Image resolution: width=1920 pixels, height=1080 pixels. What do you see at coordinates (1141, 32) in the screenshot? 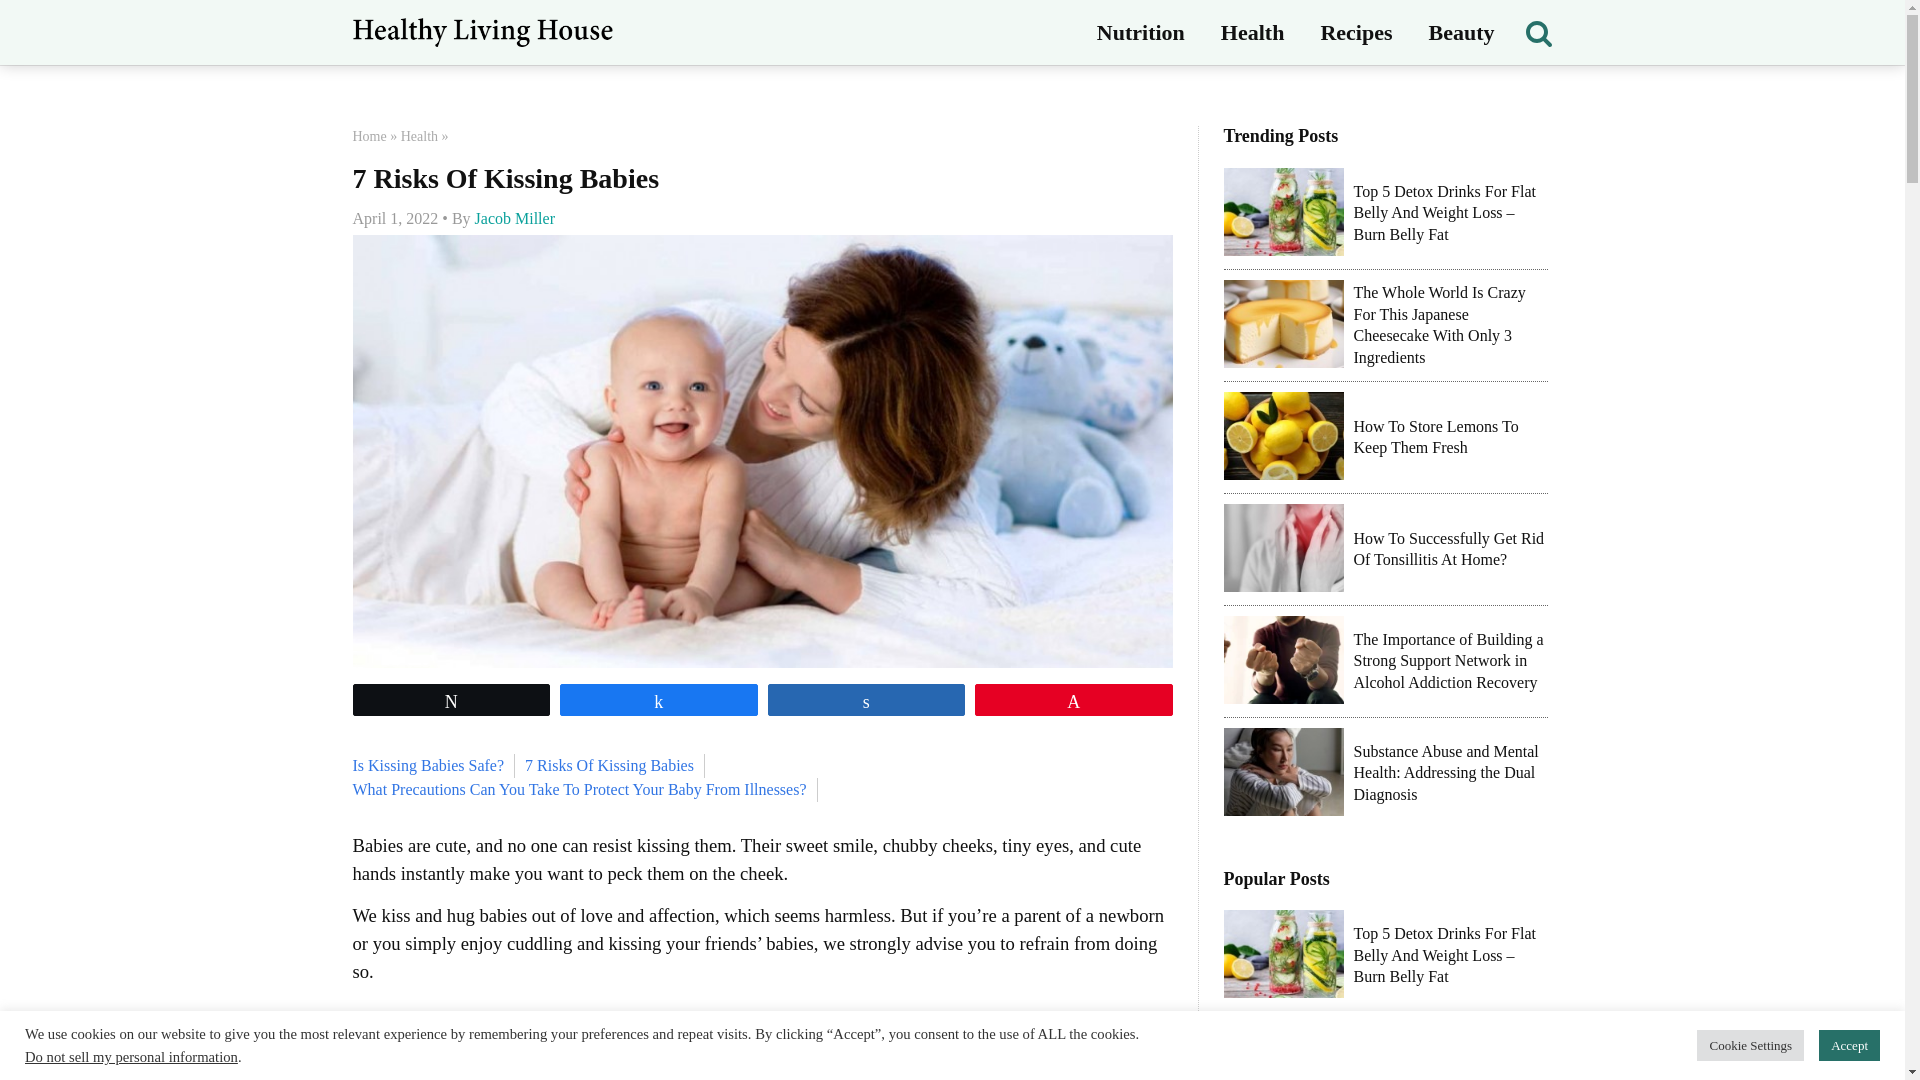
I see `Nutrition` at bounding box center [1141, 32].